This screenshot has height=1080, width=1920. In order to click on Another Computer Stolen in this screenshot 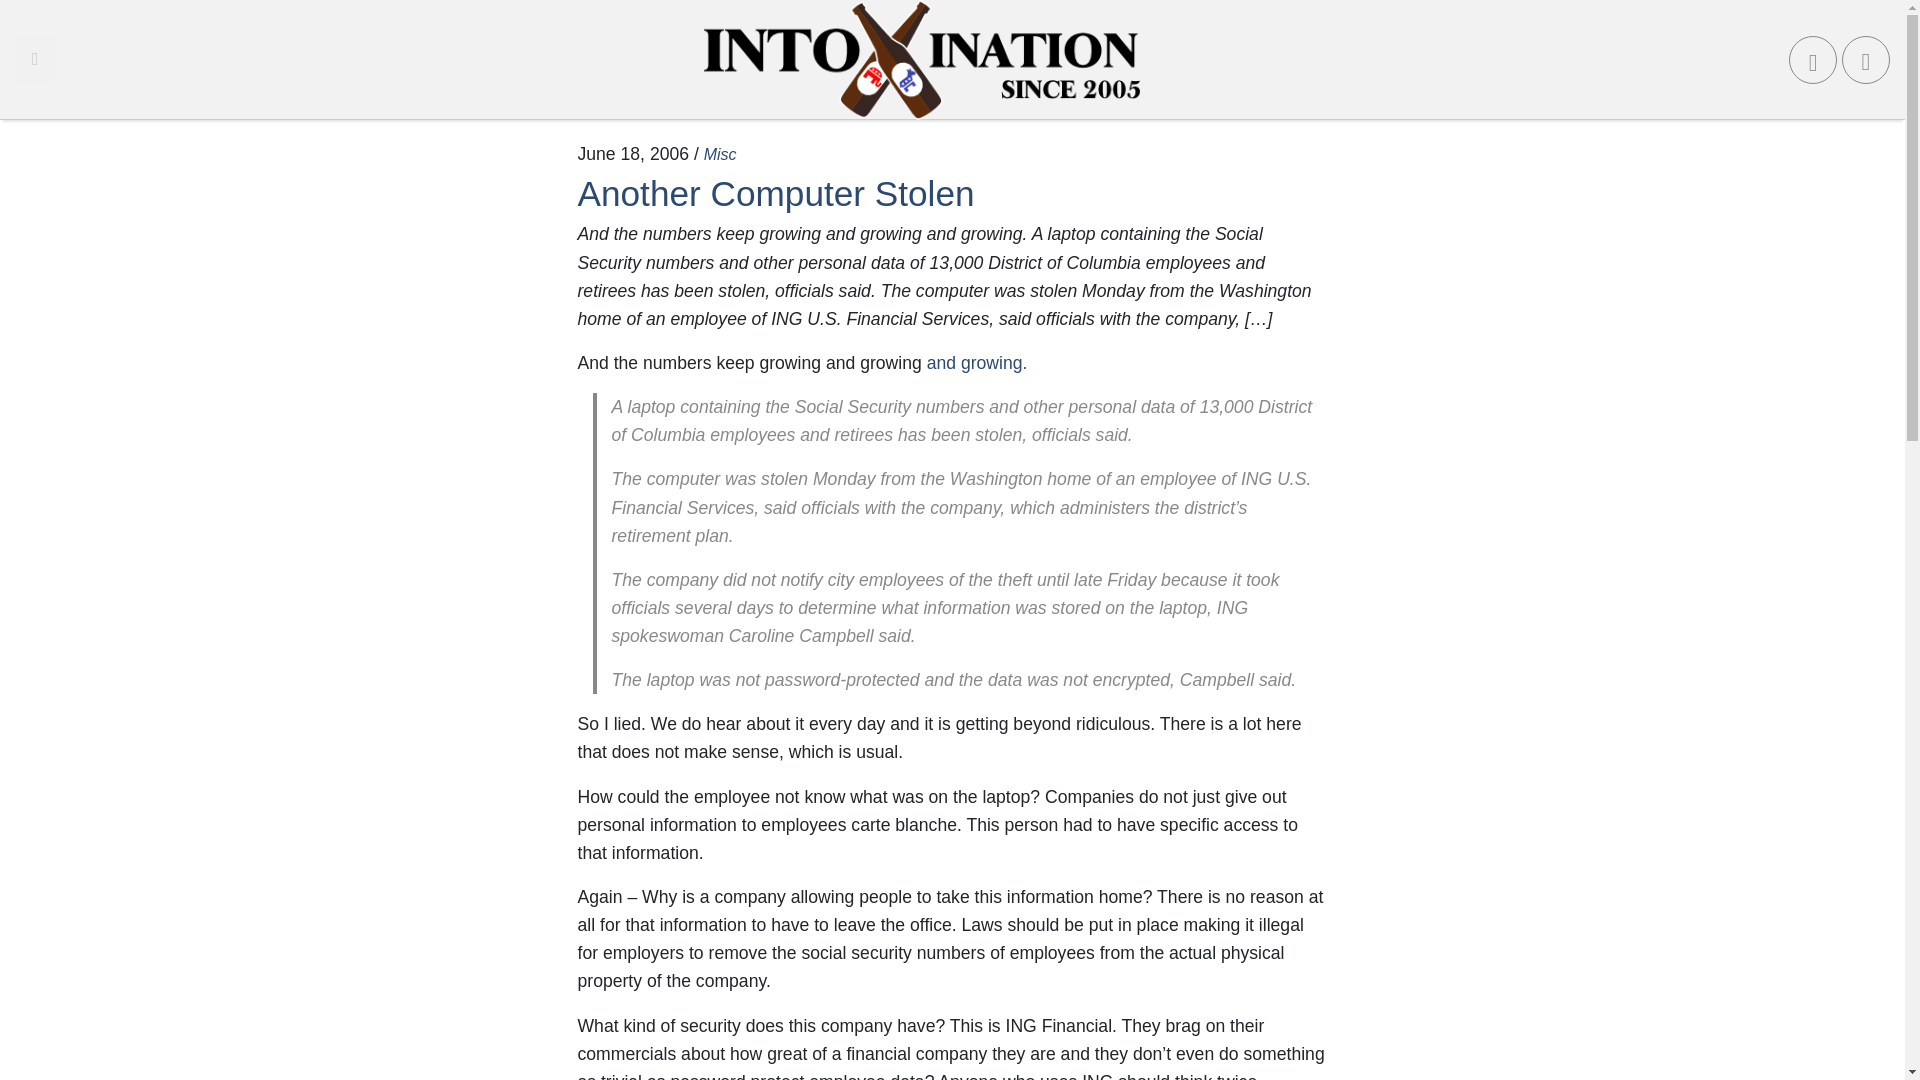, I will do `click(776, 192)`.